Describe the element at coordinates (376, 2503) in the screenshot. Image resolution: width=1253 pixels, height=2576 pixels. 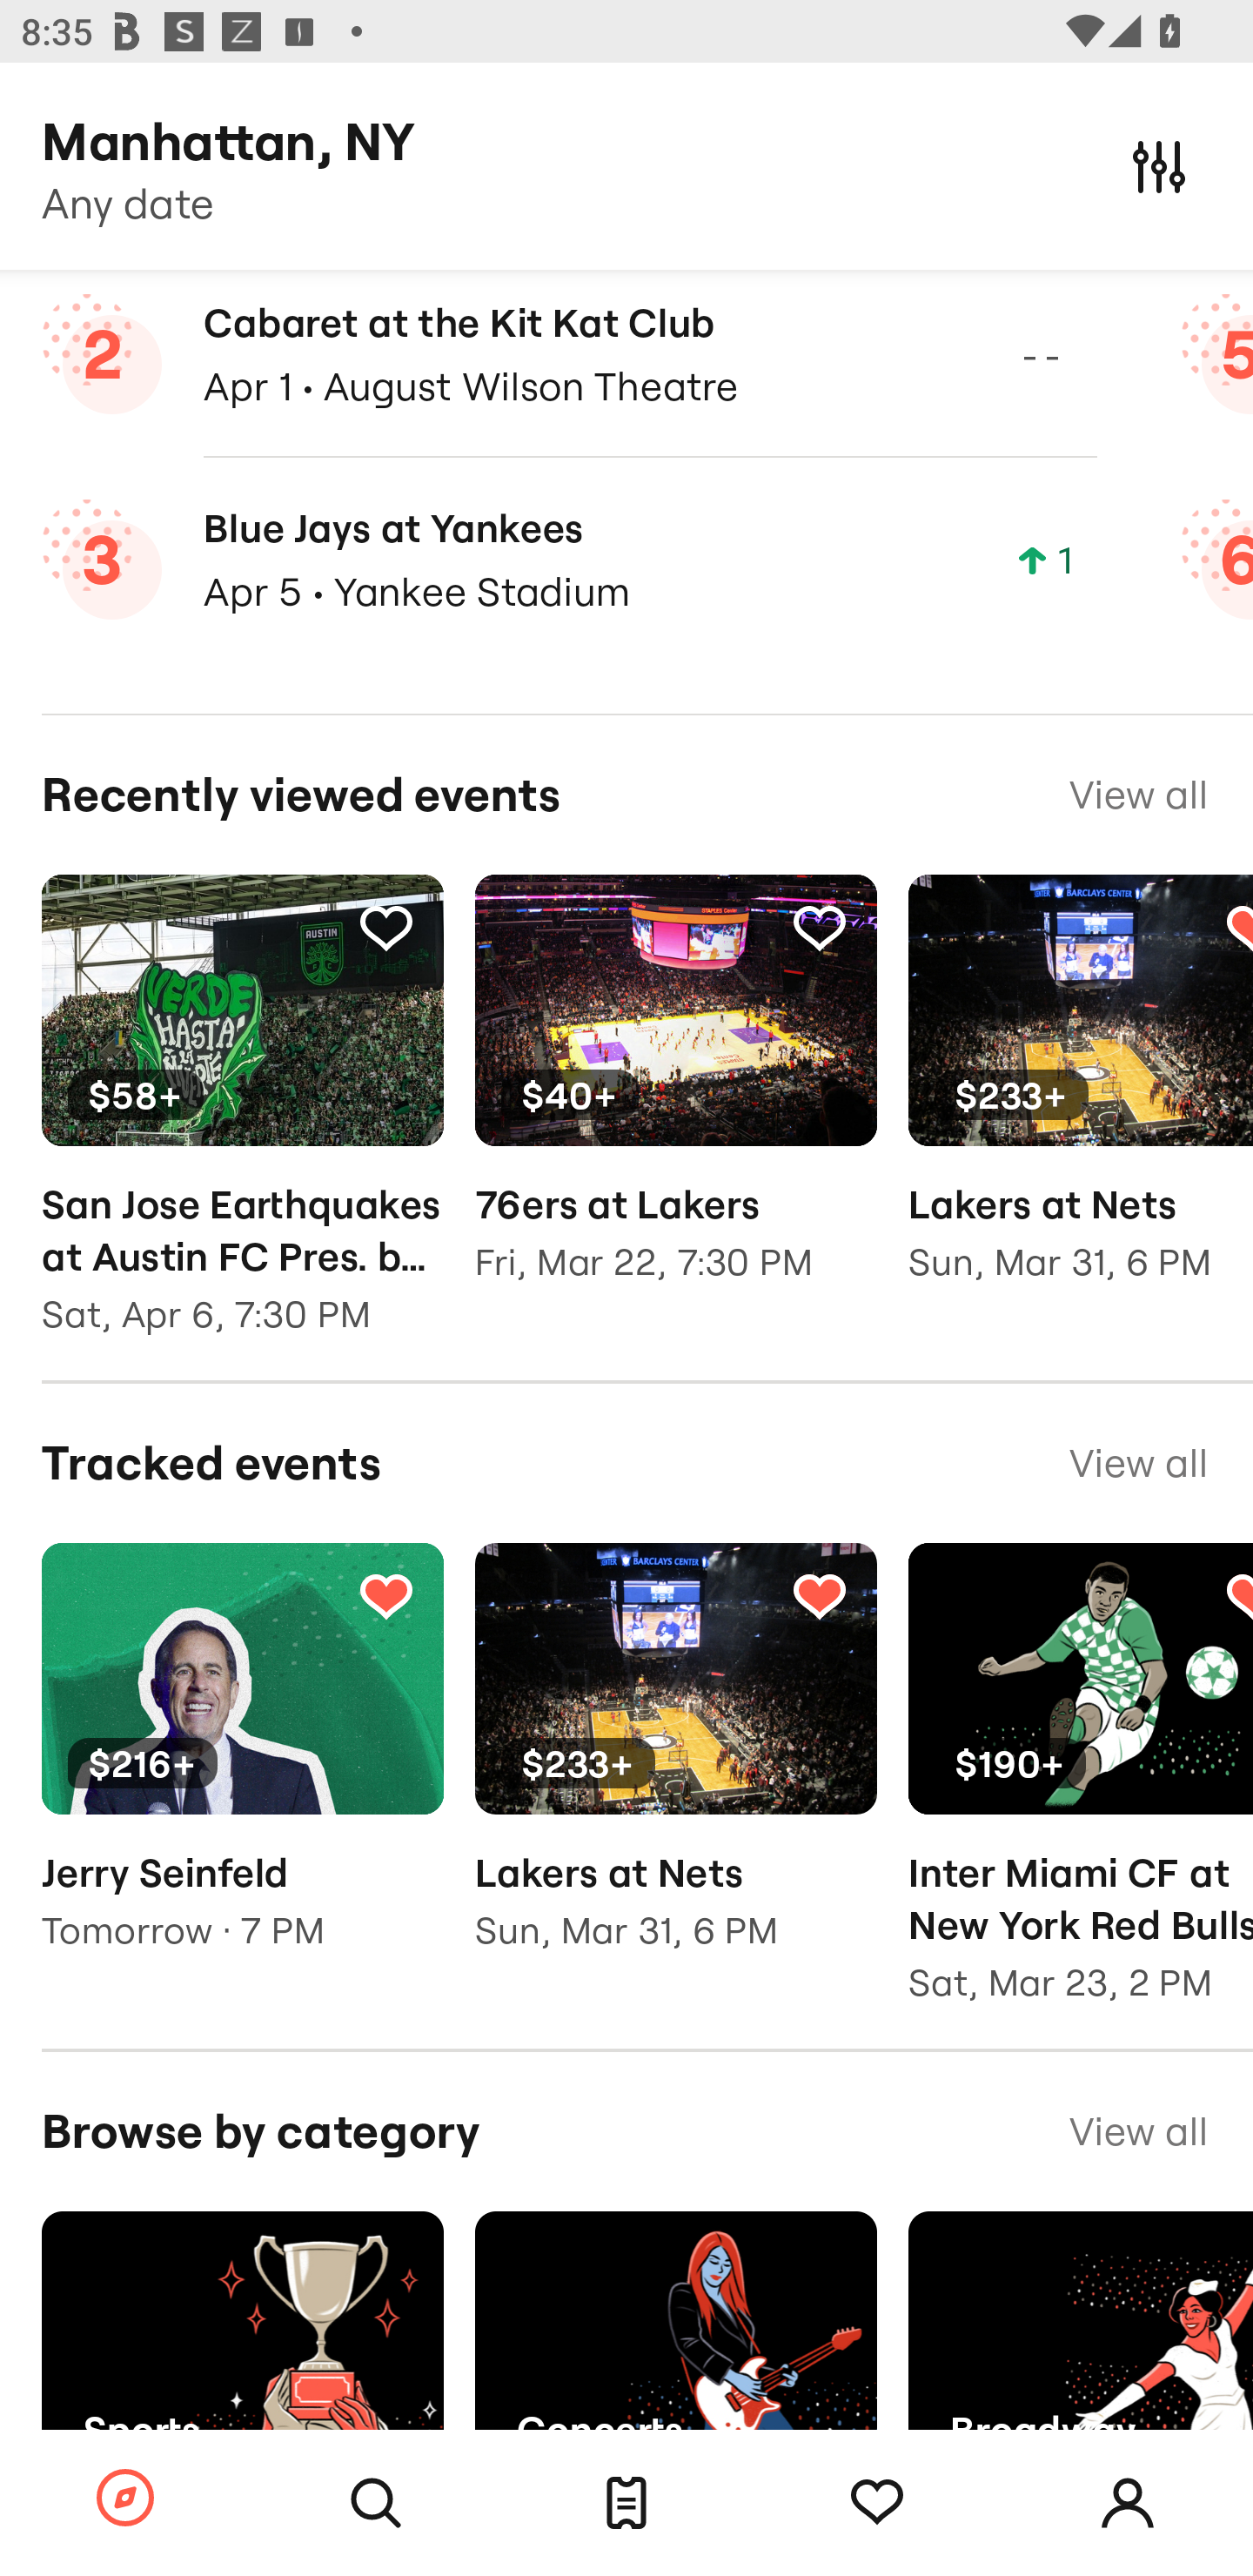
I see `Search` at that location.